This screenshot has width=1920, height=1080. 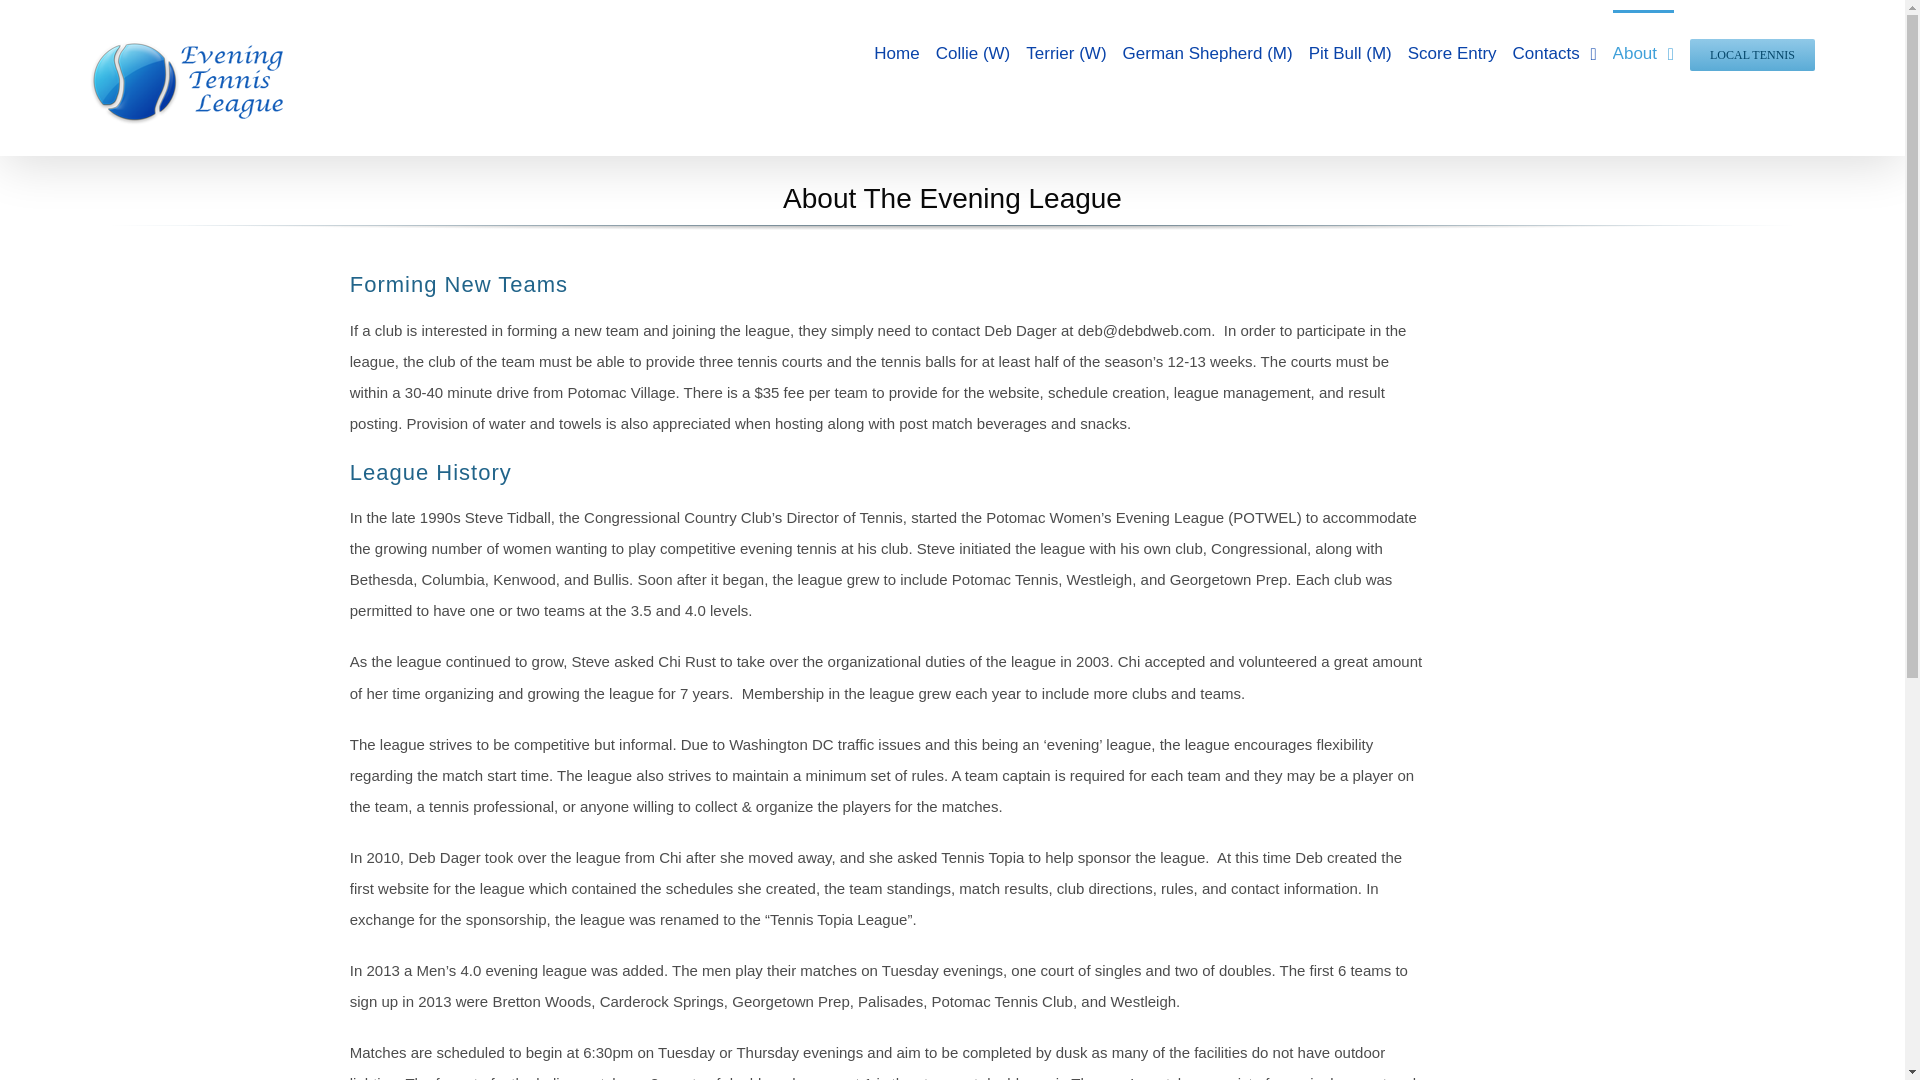 What do you see at coordinates (1752, 51) in the screenshot?
I see `LOCAL TENNIS` at bounding box center [1752, 51].